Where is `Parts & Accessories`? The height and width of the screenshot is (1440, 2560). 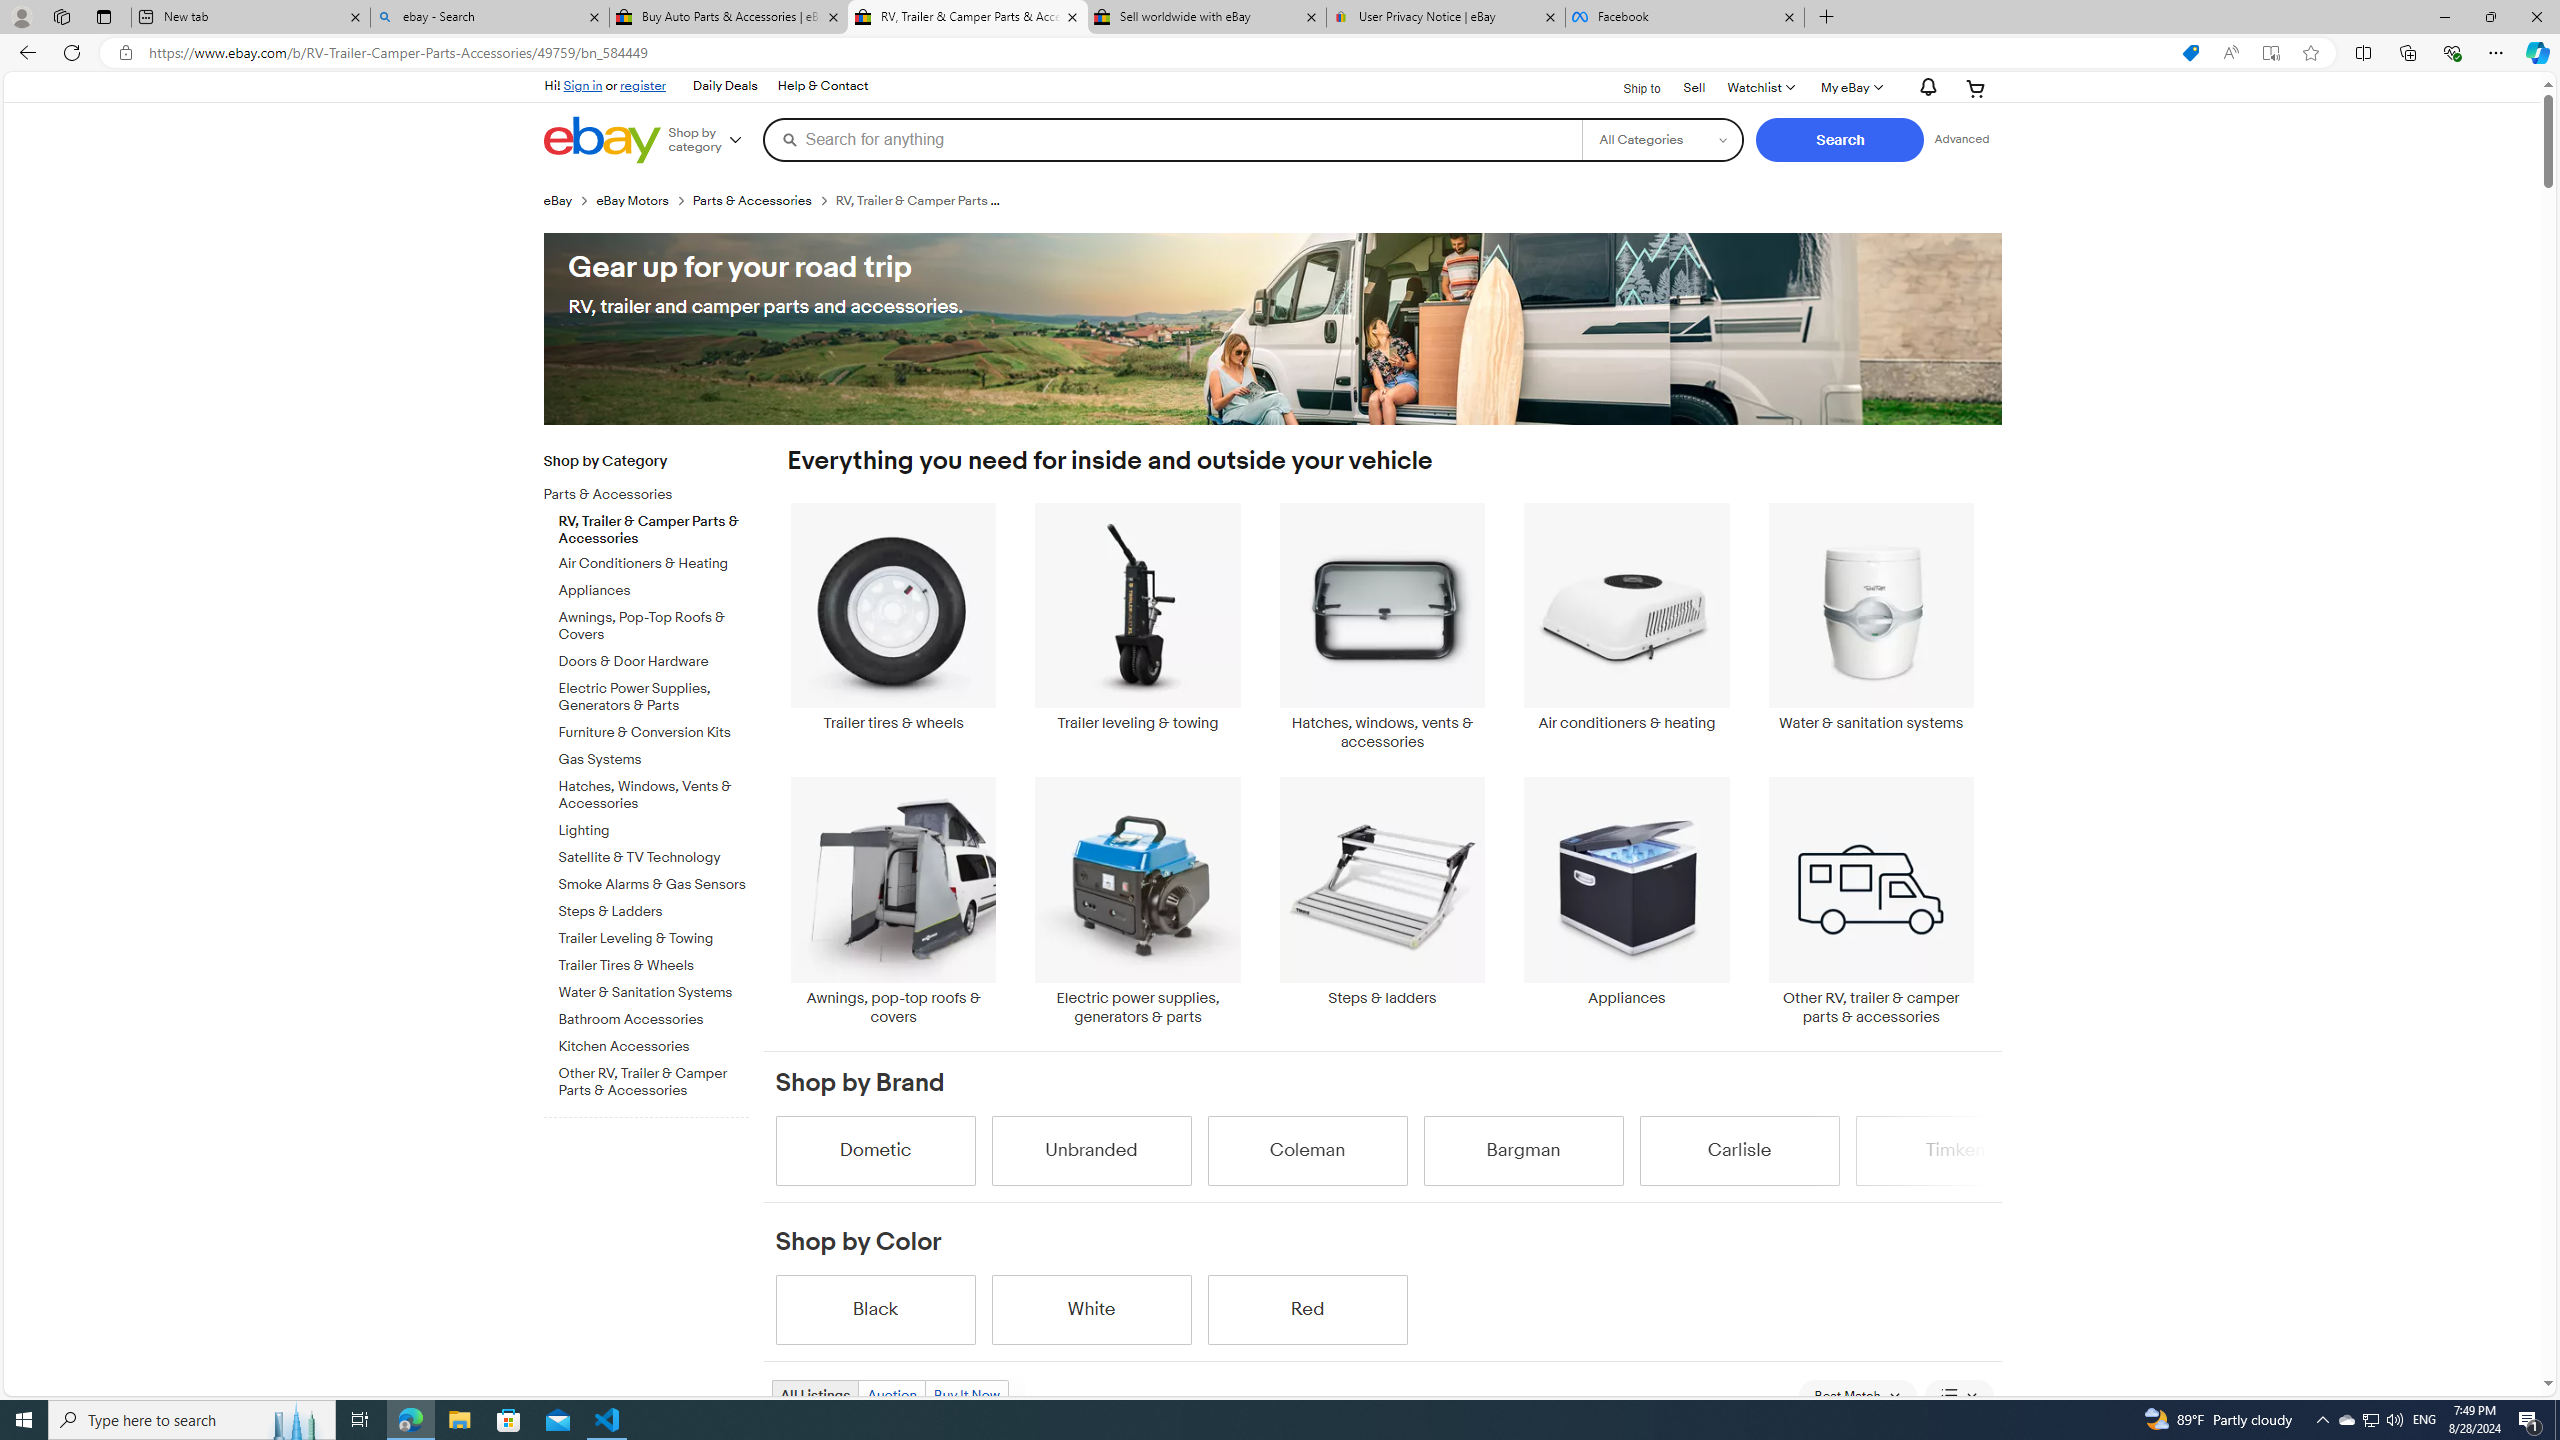
Parts & Accessories is located at coordinates (638, 496).